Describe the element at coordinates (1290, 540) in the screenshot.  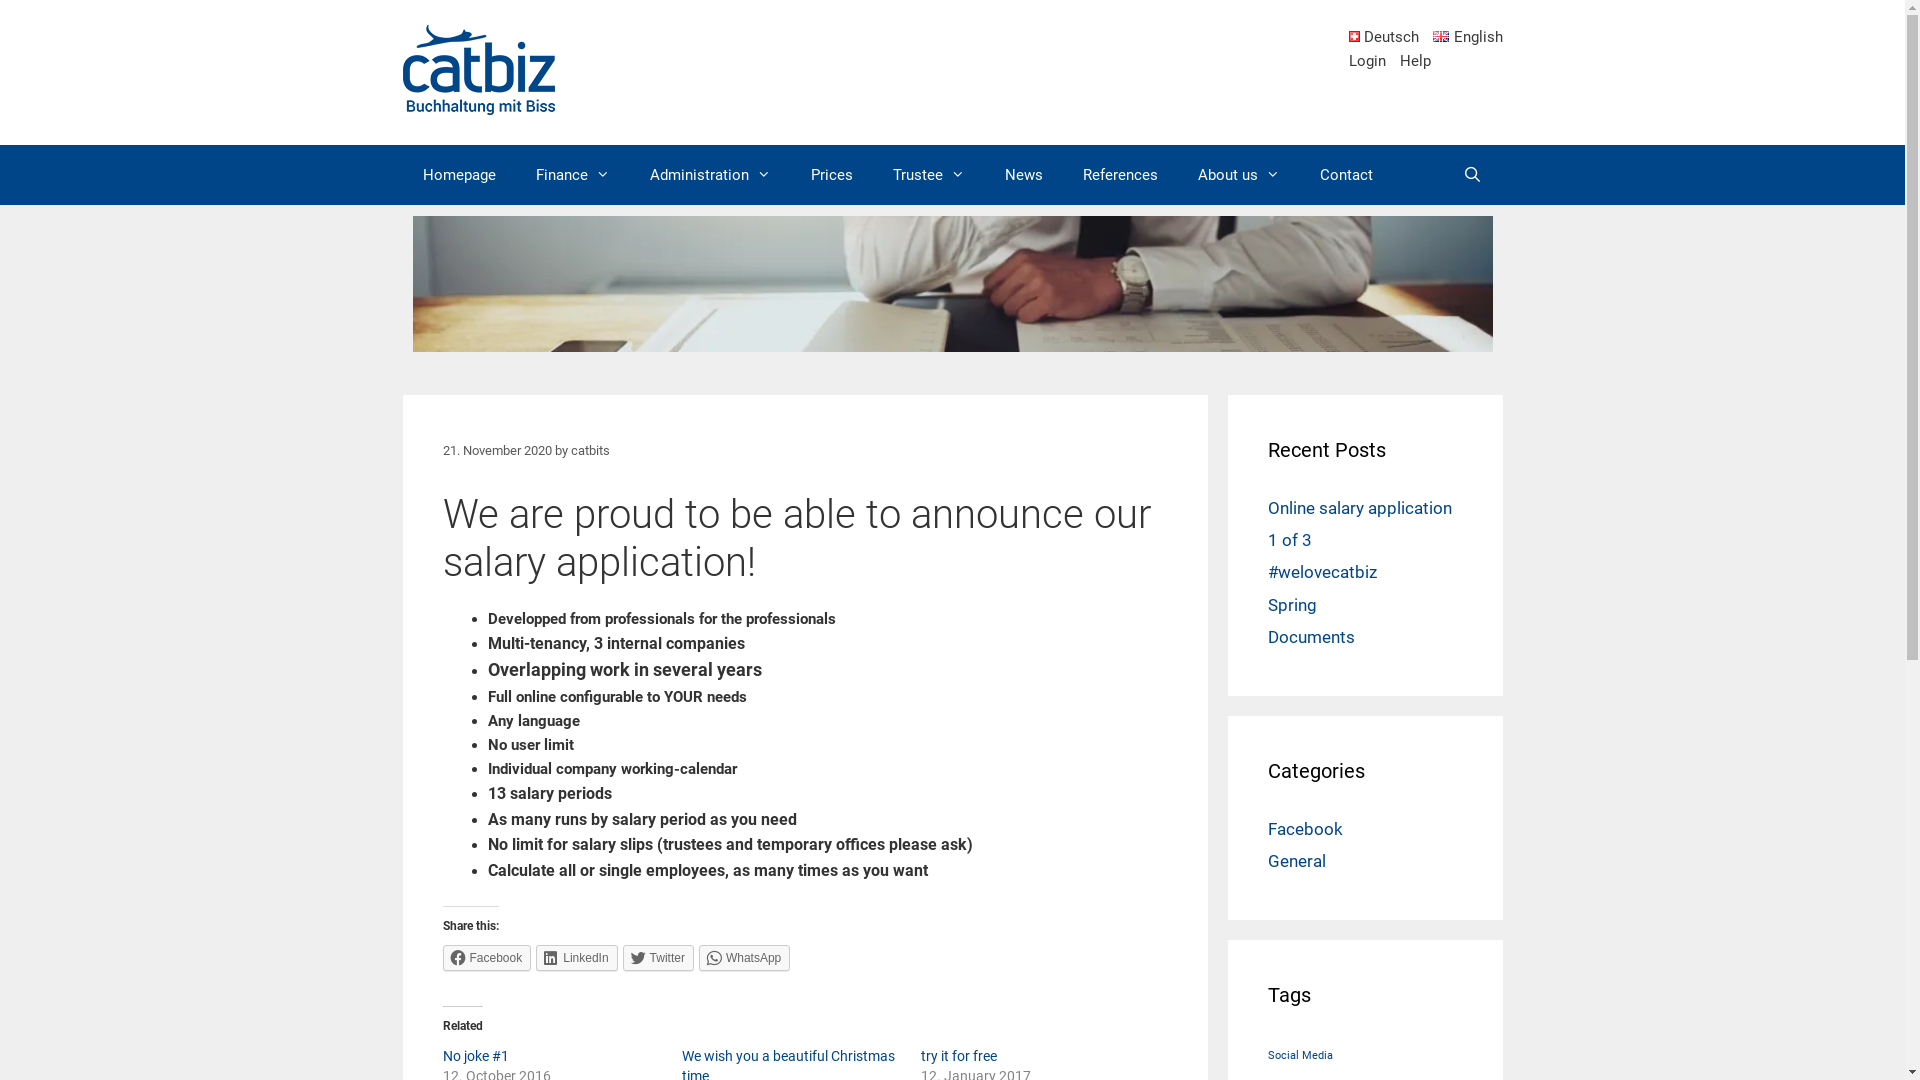
I see `1 of 3` at that location.